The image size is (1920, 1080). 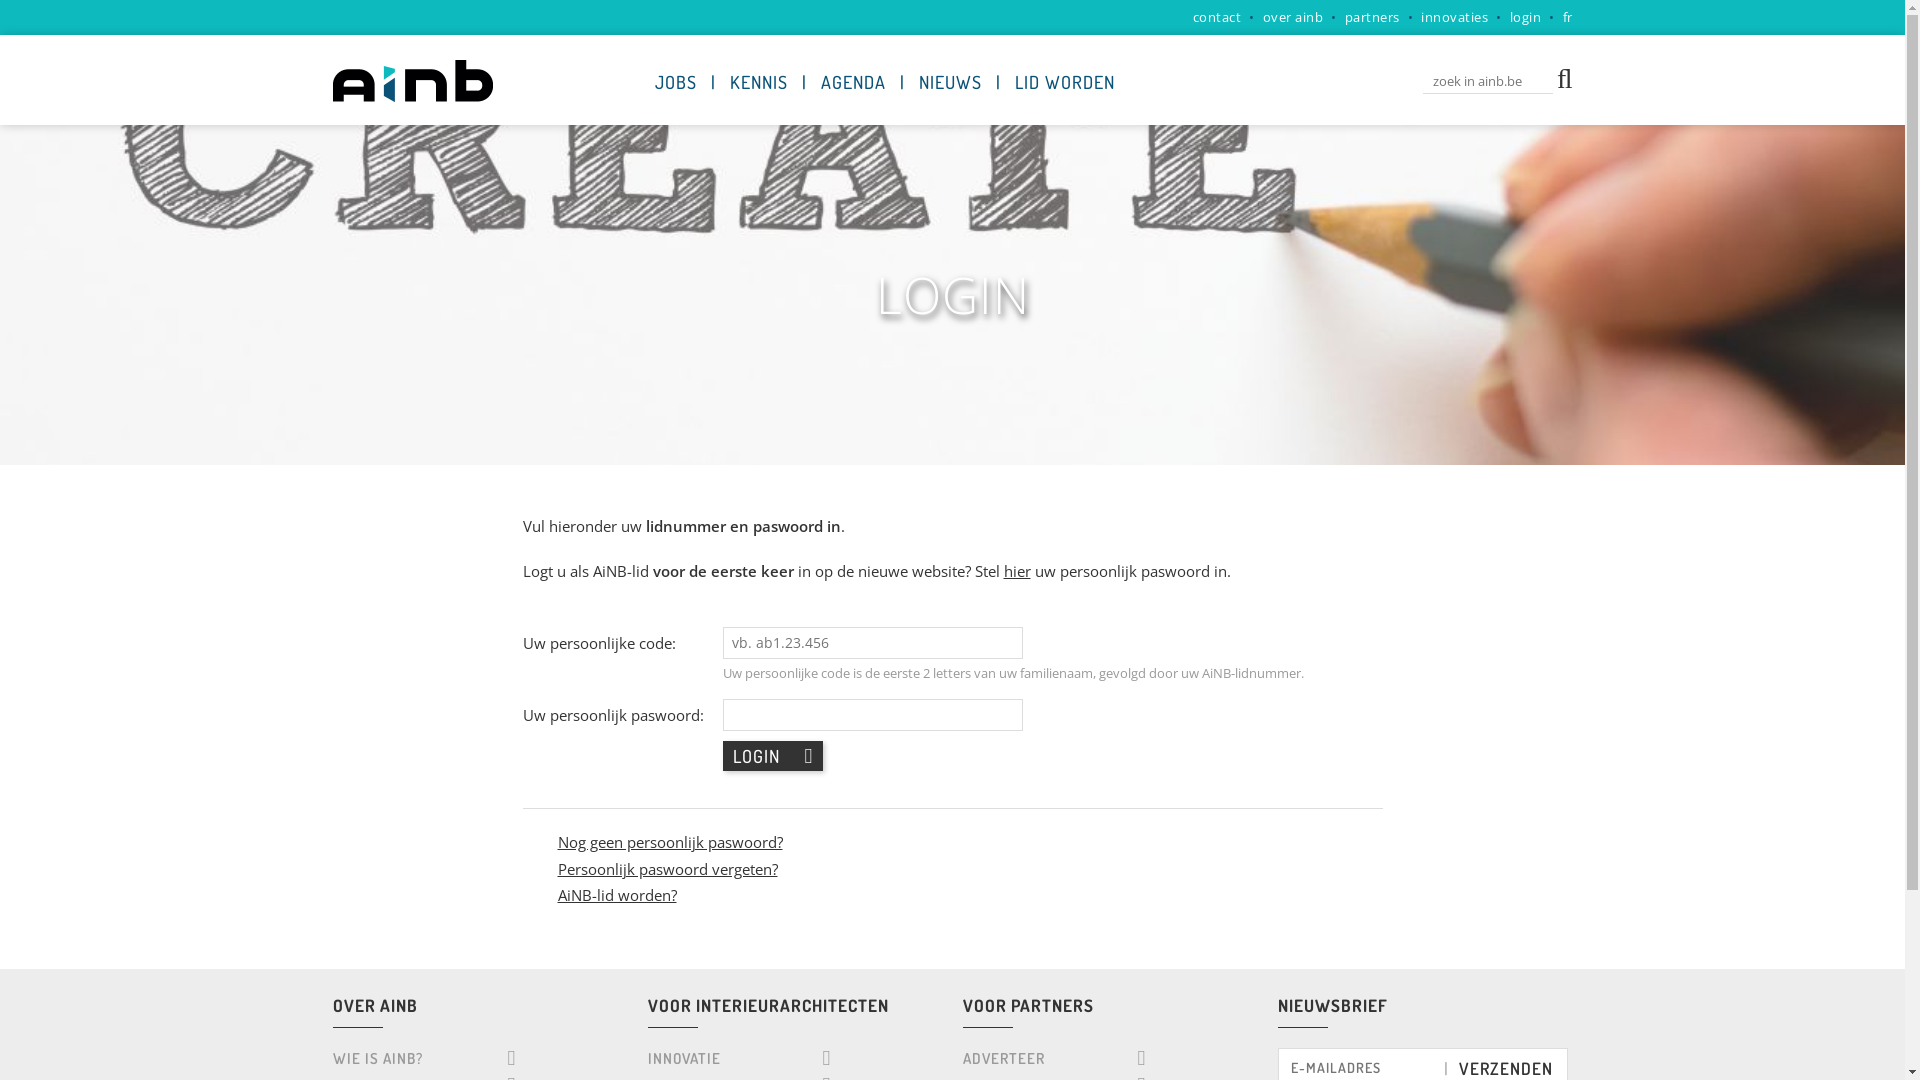 What do you see at coordinates (852, 82) in the screenshot?
I see `AGENDA` at bounding box center [852, 82].